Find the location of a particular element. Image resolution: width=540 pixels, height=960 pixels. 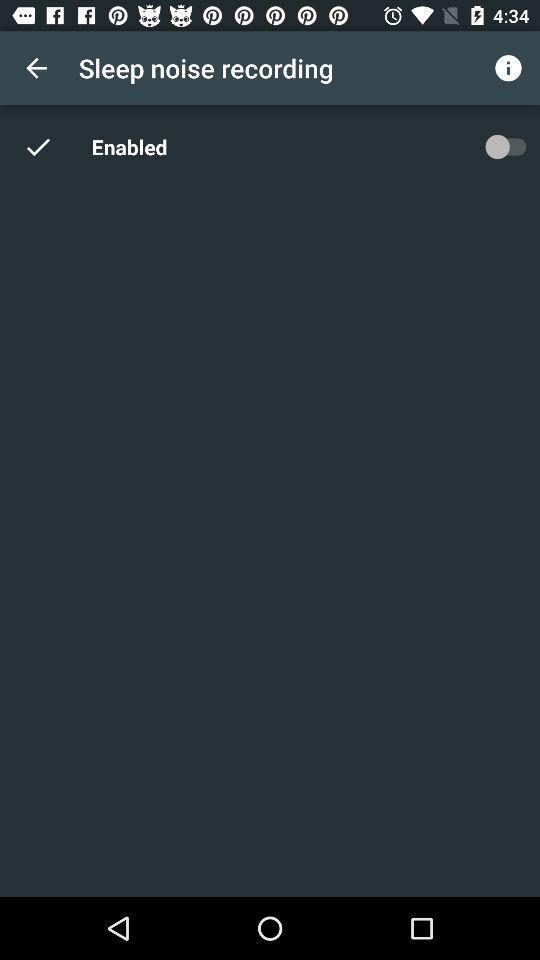

turn on item to the left of sleep noise recording is located at coordinates (36, 68).